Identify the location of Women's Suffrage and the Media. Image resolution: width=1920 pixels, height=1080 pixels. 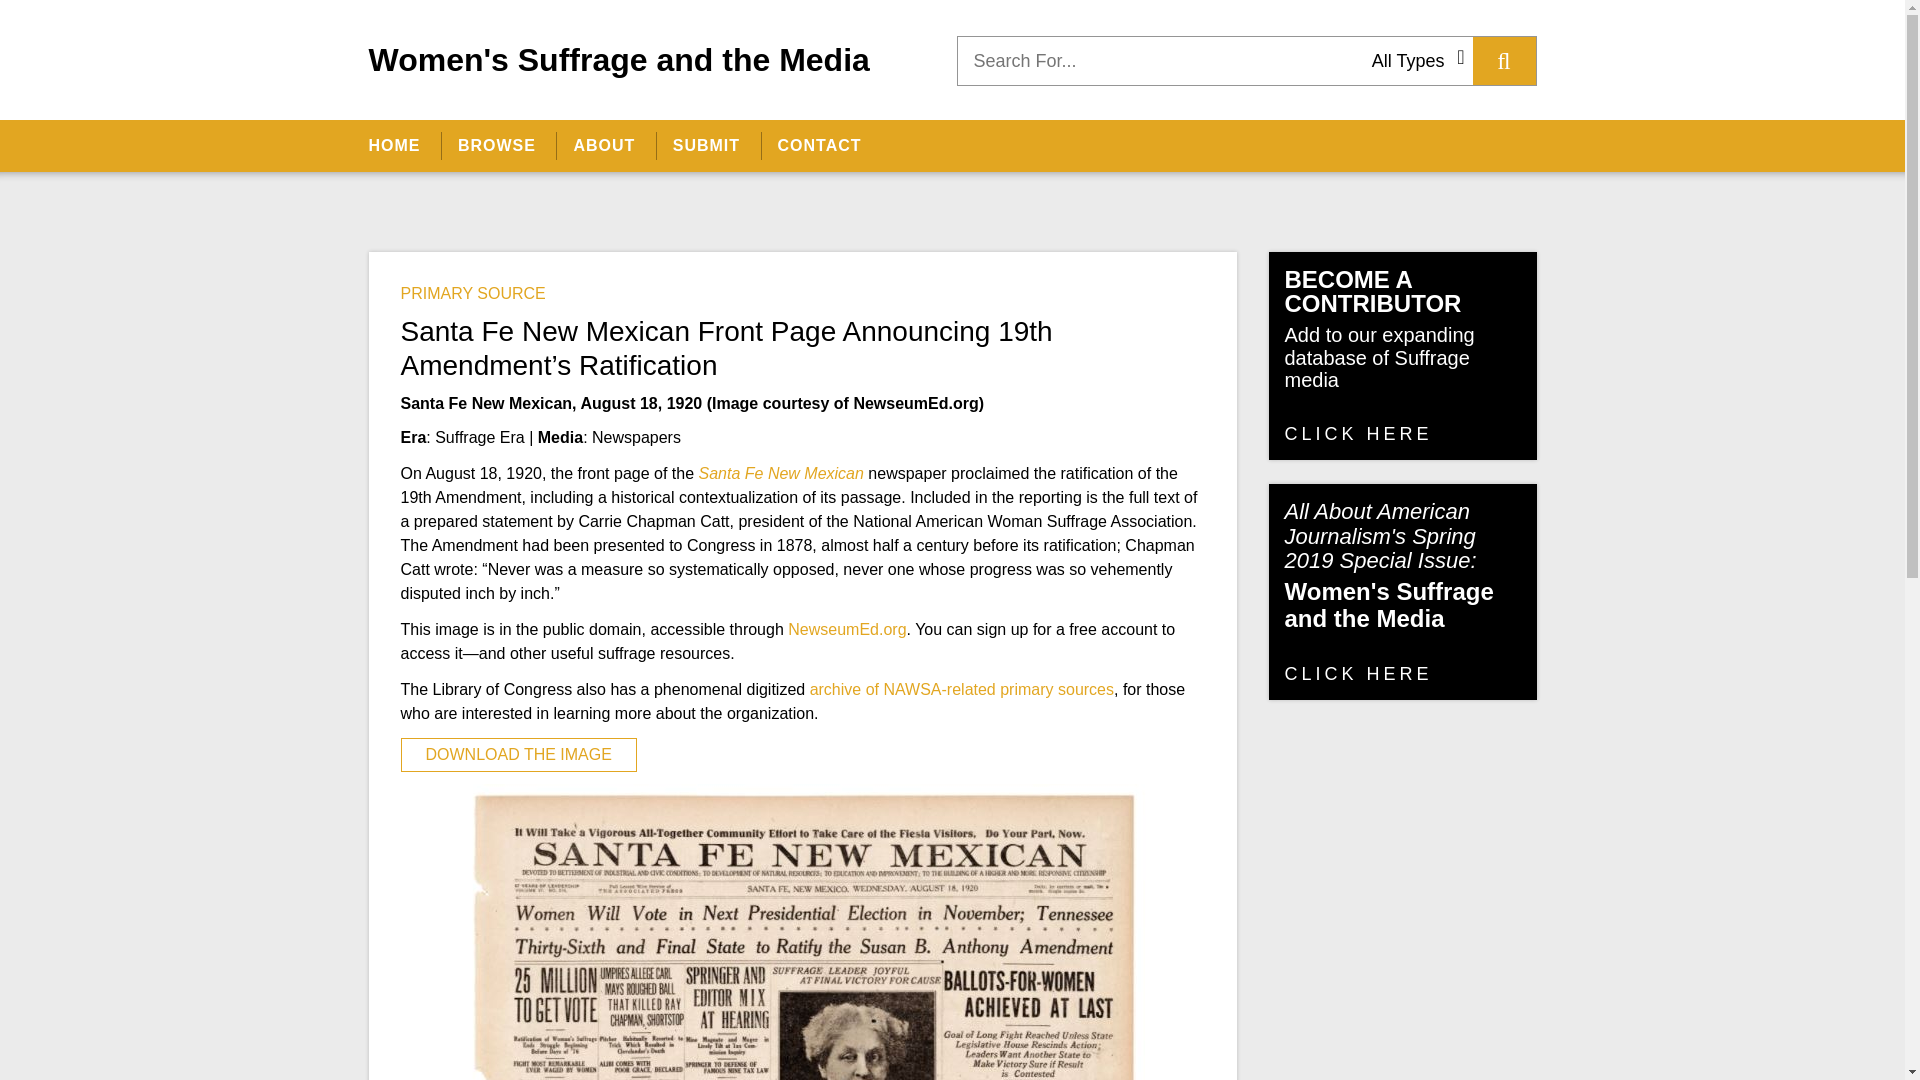
(618, 59).